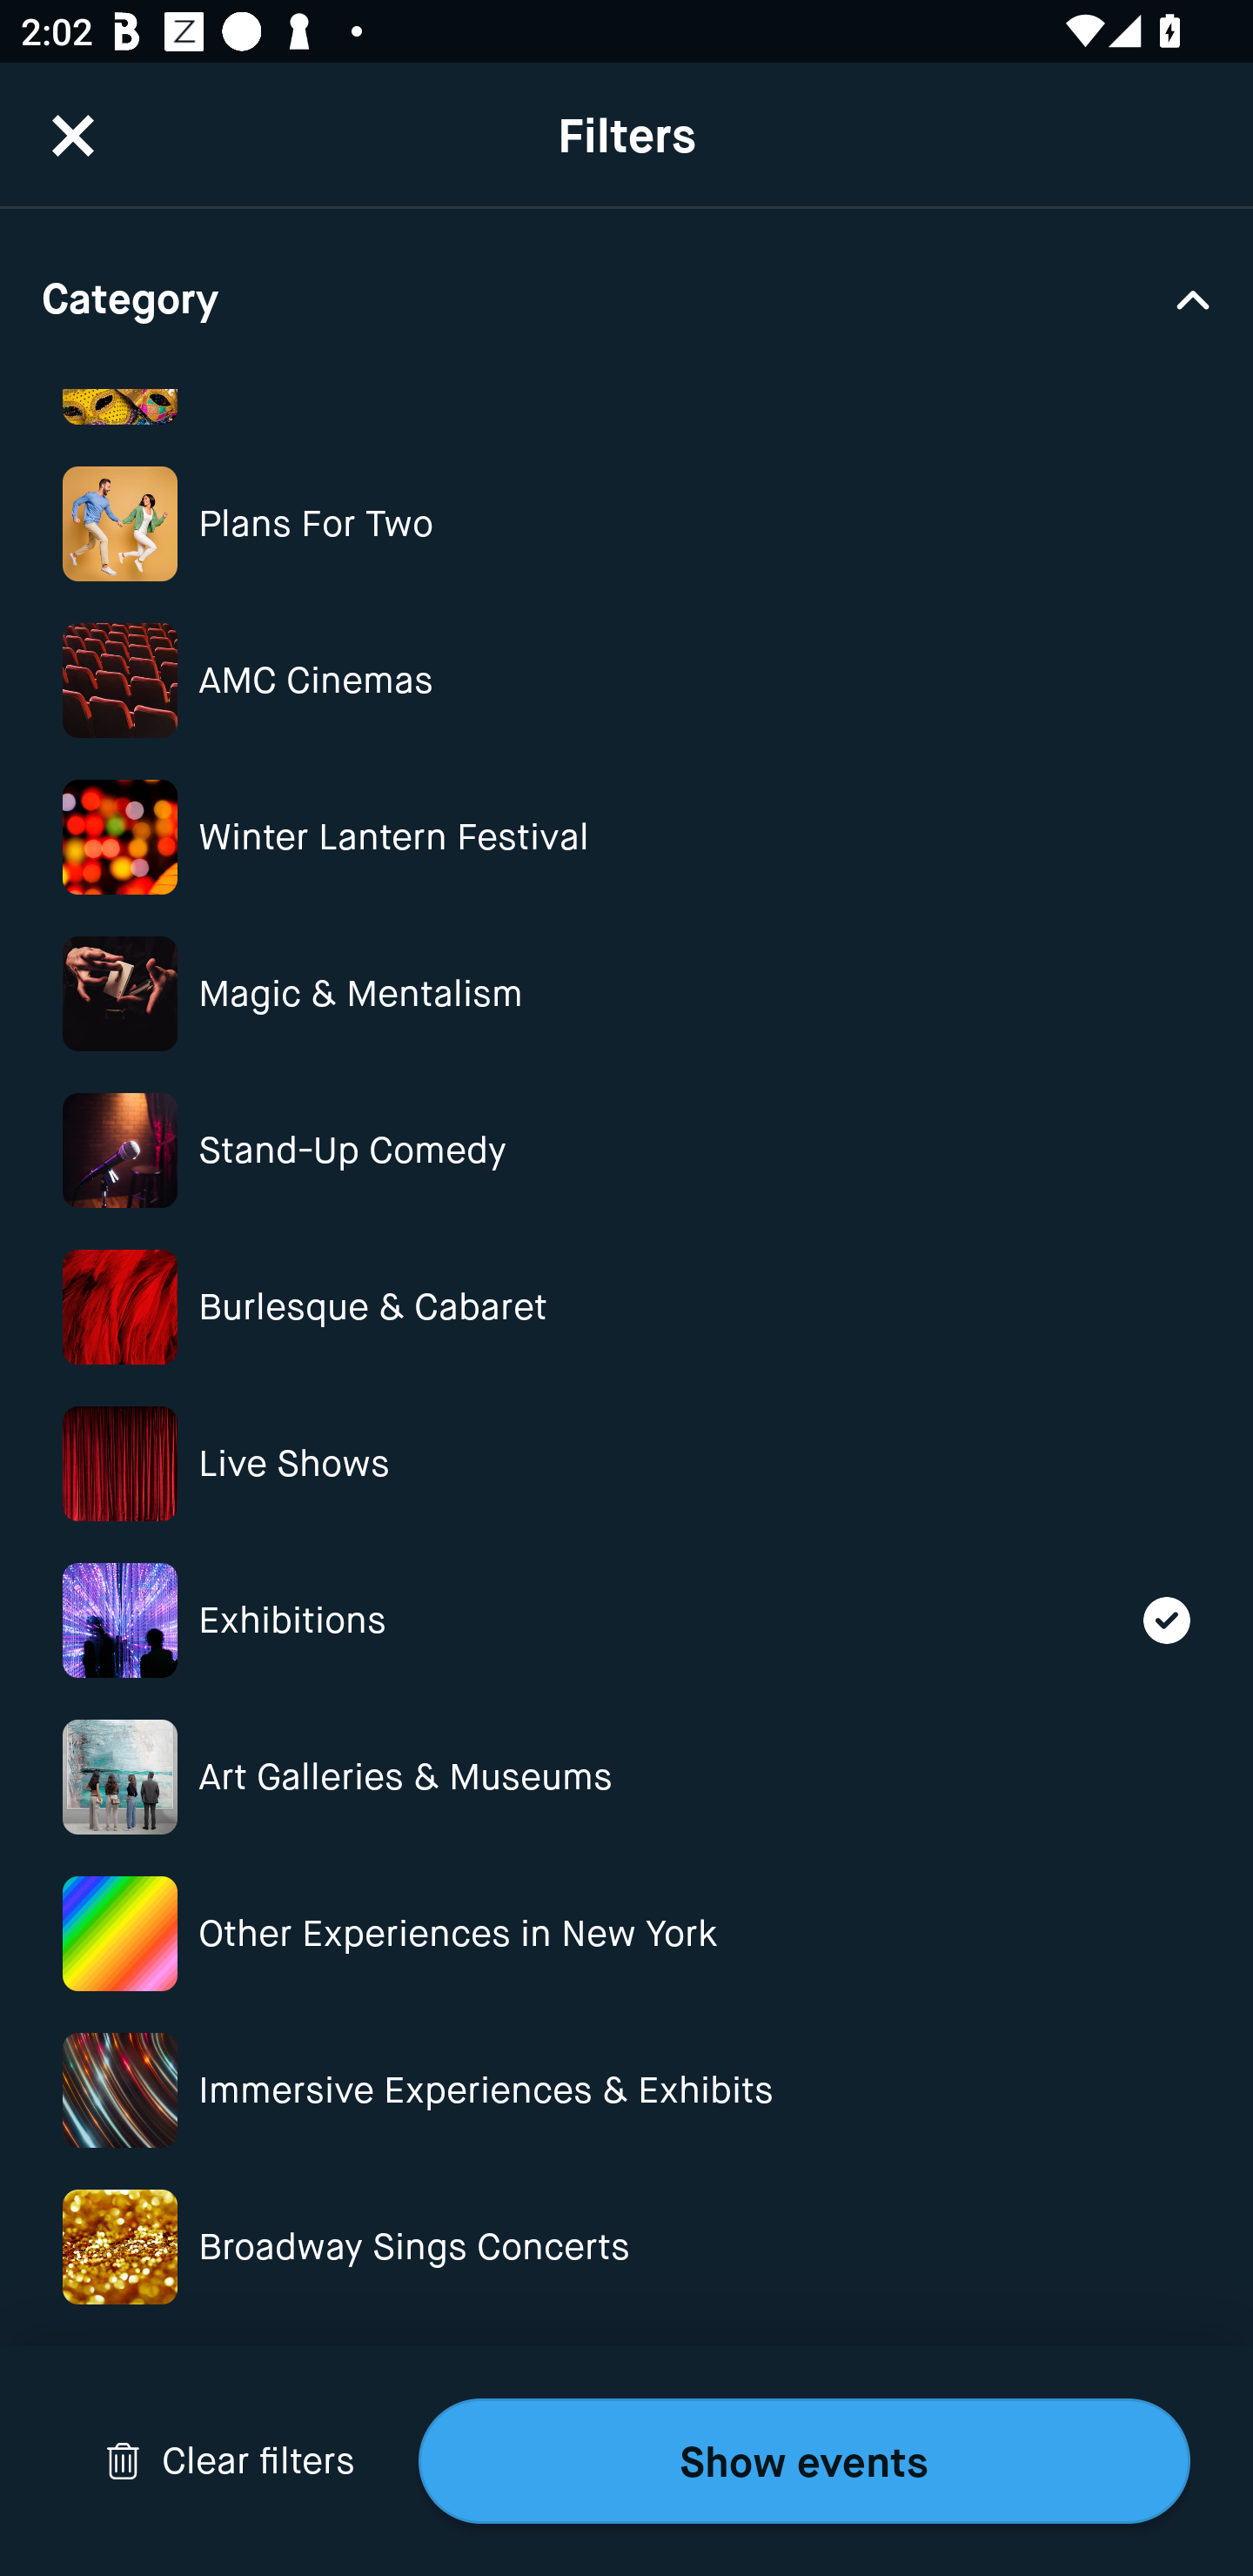  Describe the element at coordinates (626, 992) in the screenshot. I see `Category Image Magic & Mentalism` at that location.